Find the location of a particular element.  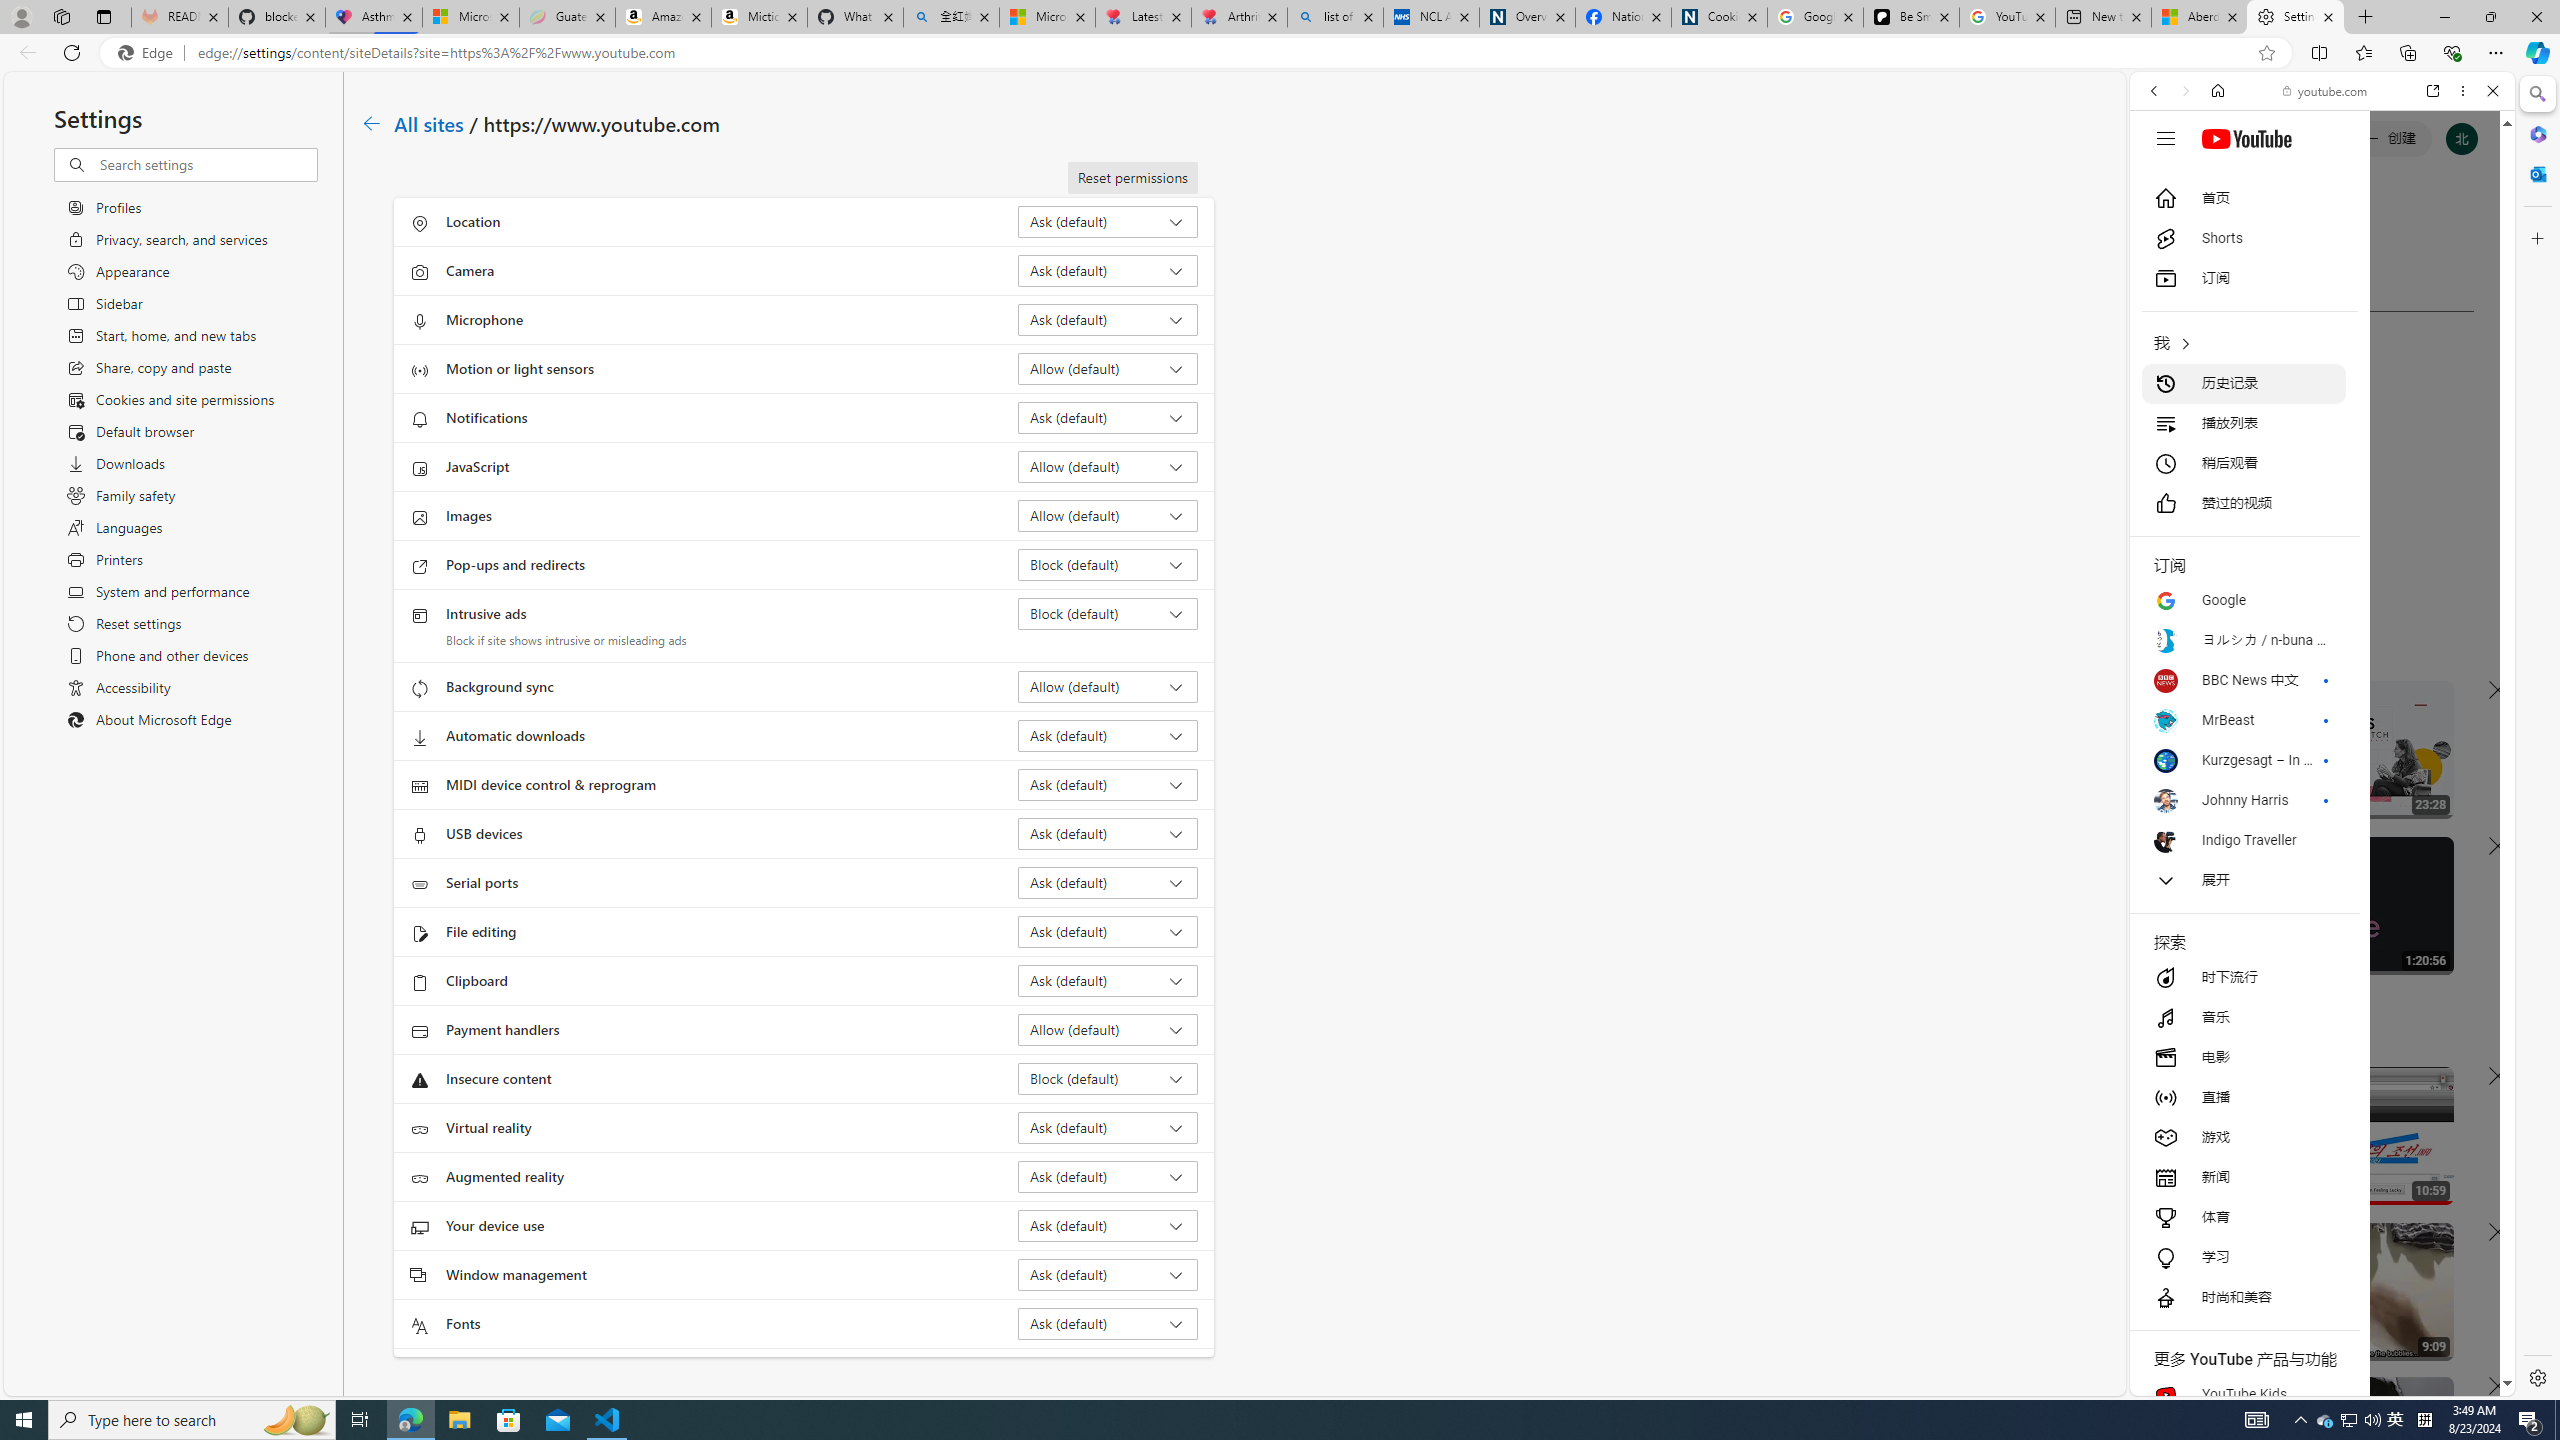

Google is located at coordinates (2243, 600).